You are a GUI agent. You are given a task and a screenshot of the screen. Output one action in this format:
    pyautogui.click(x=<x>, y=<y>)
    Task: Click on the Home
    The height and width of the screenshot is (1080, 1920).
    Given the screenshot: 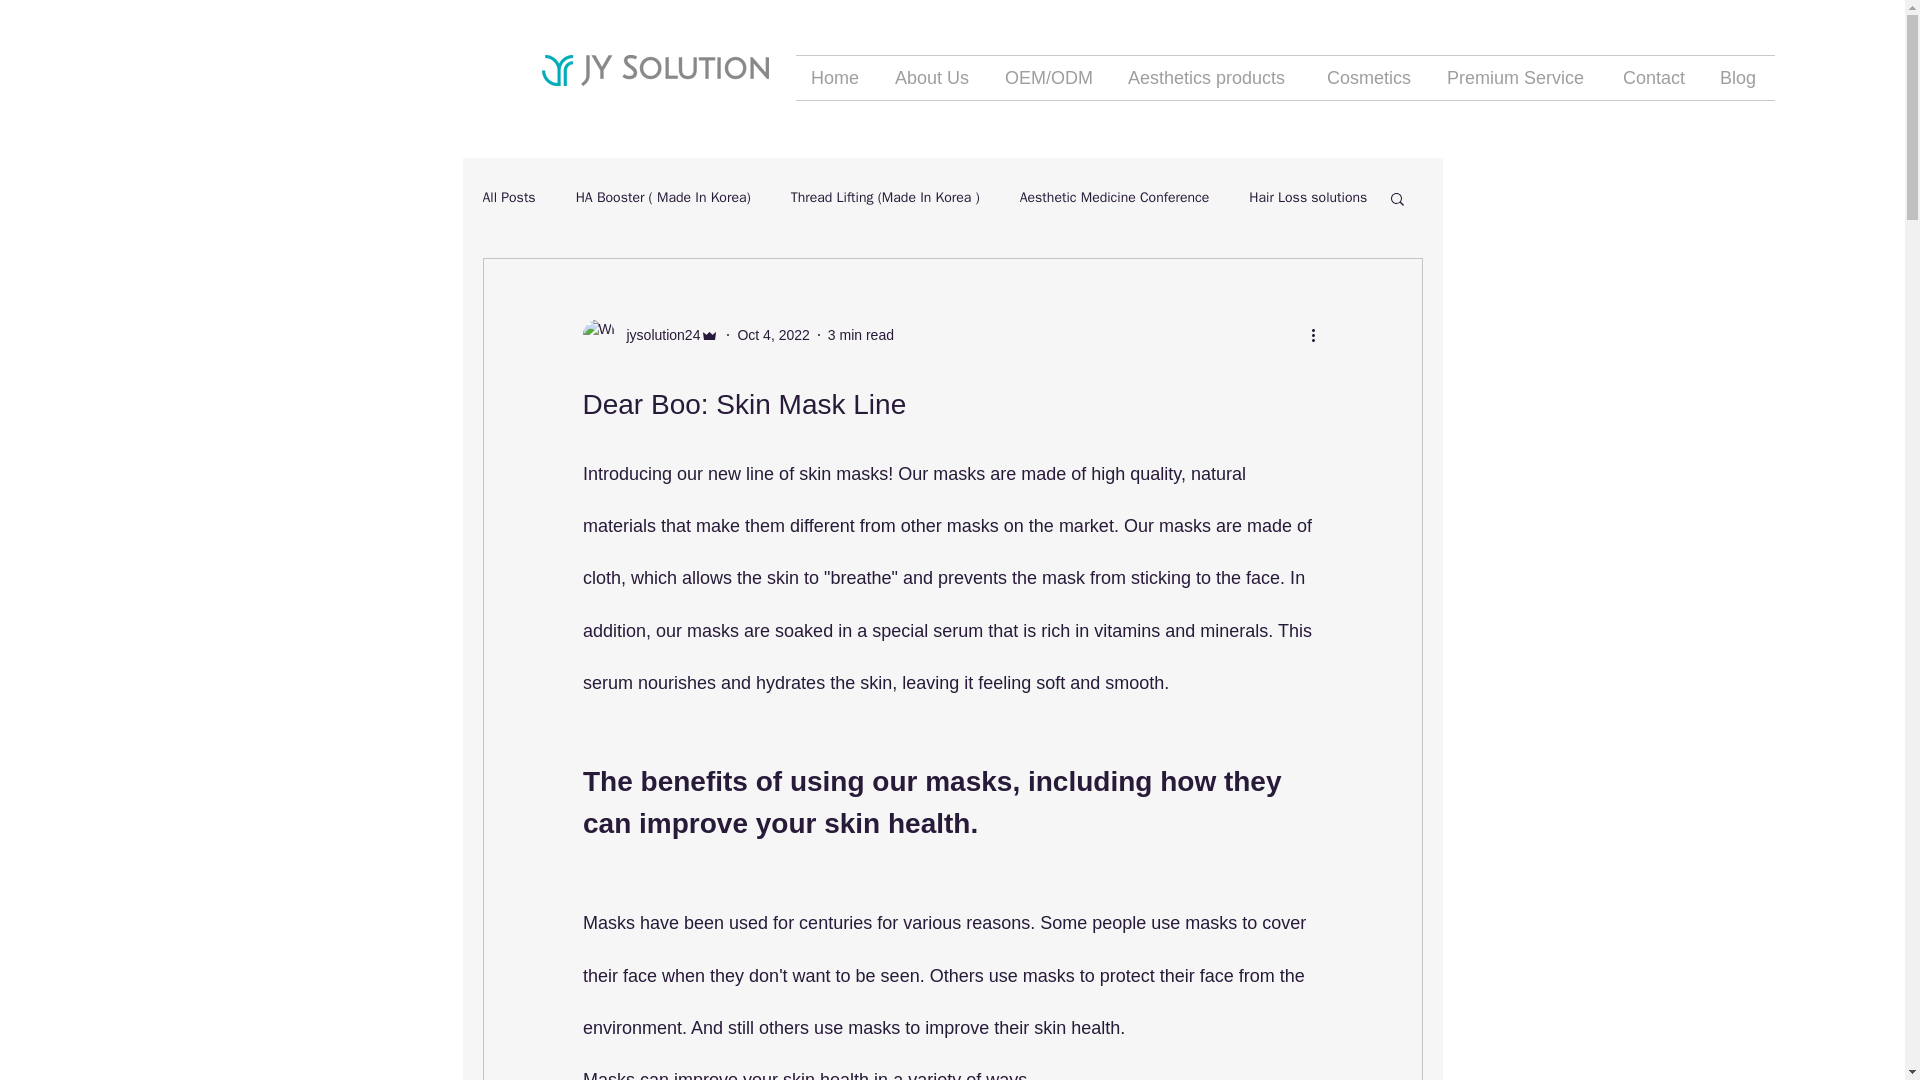 What is the action you would take?
    pyautogui.click(x=838, y=78)
    